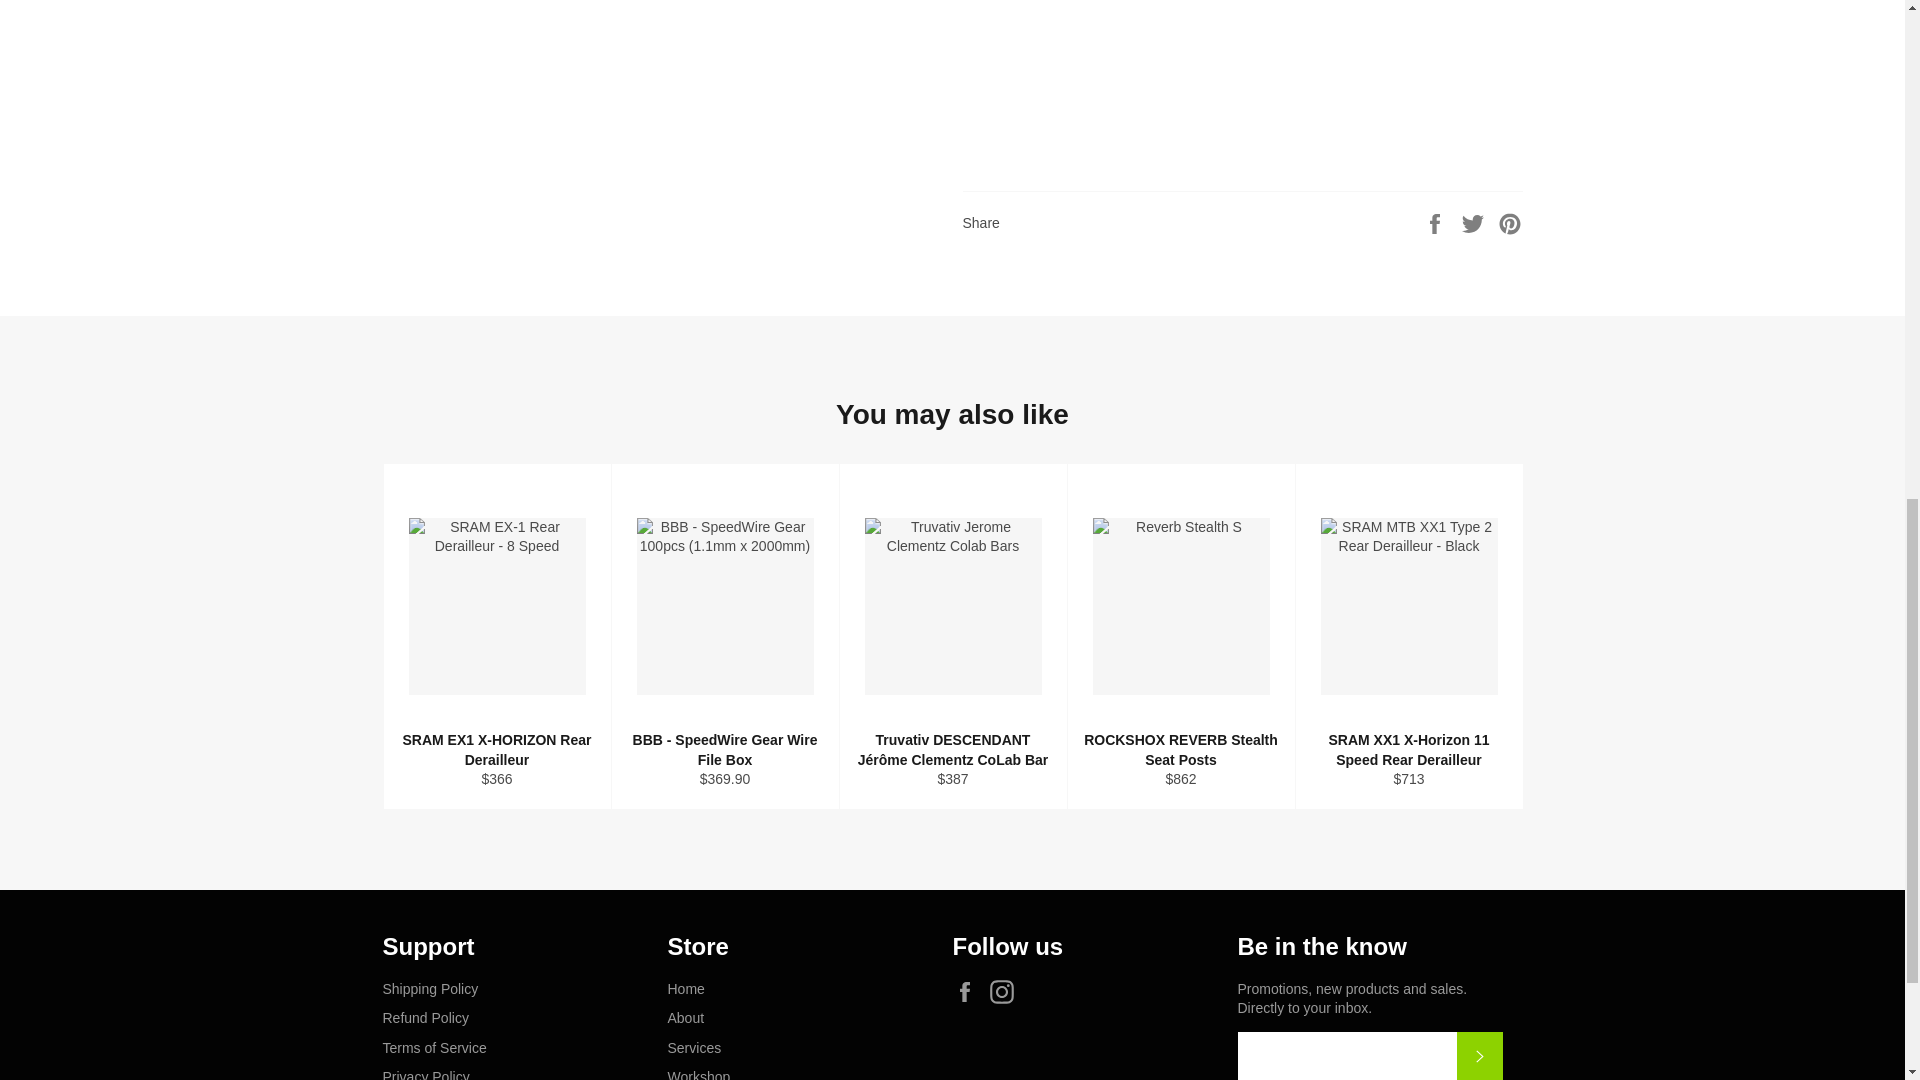 The image size is (1920, 1080). I want to click on Share on Facebook, so click(1436, 222).